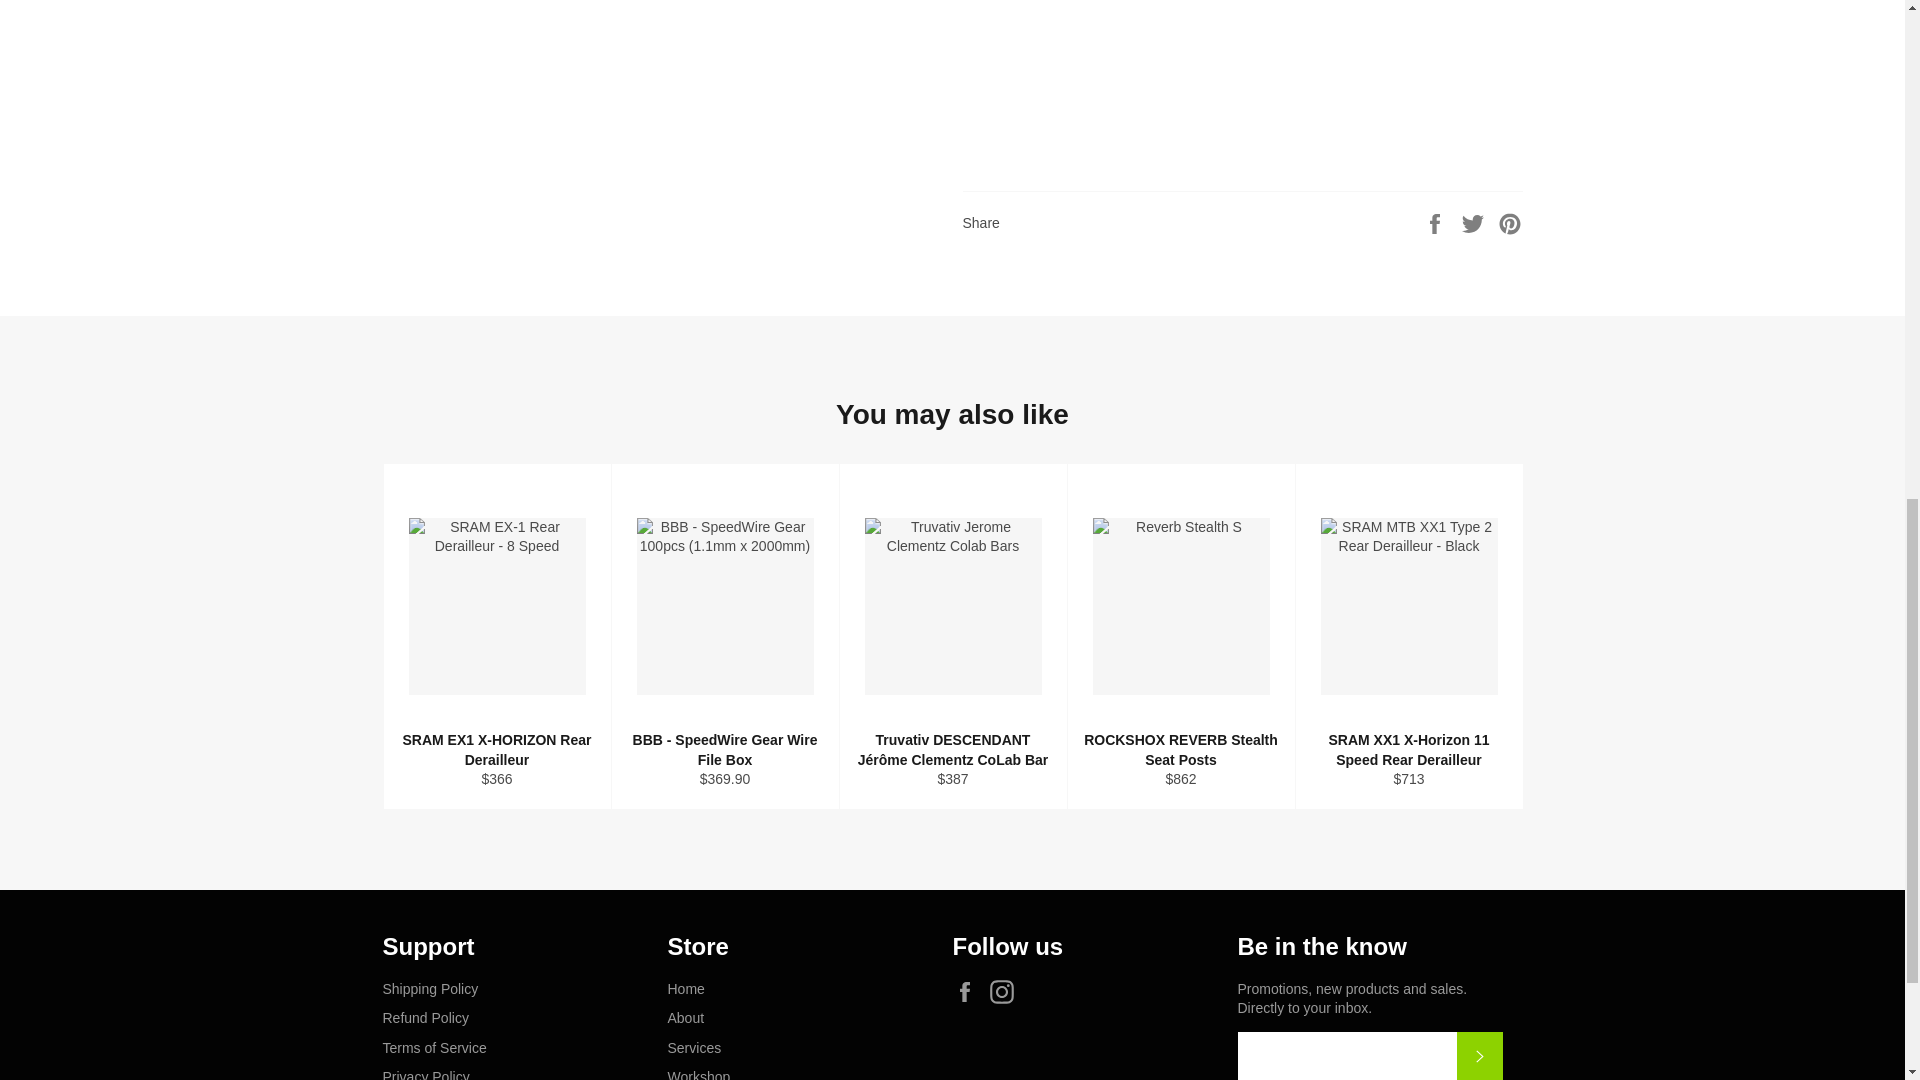 The image size is (1920, 1080). I want to click on Share on Facebook, so click(1436, 222).